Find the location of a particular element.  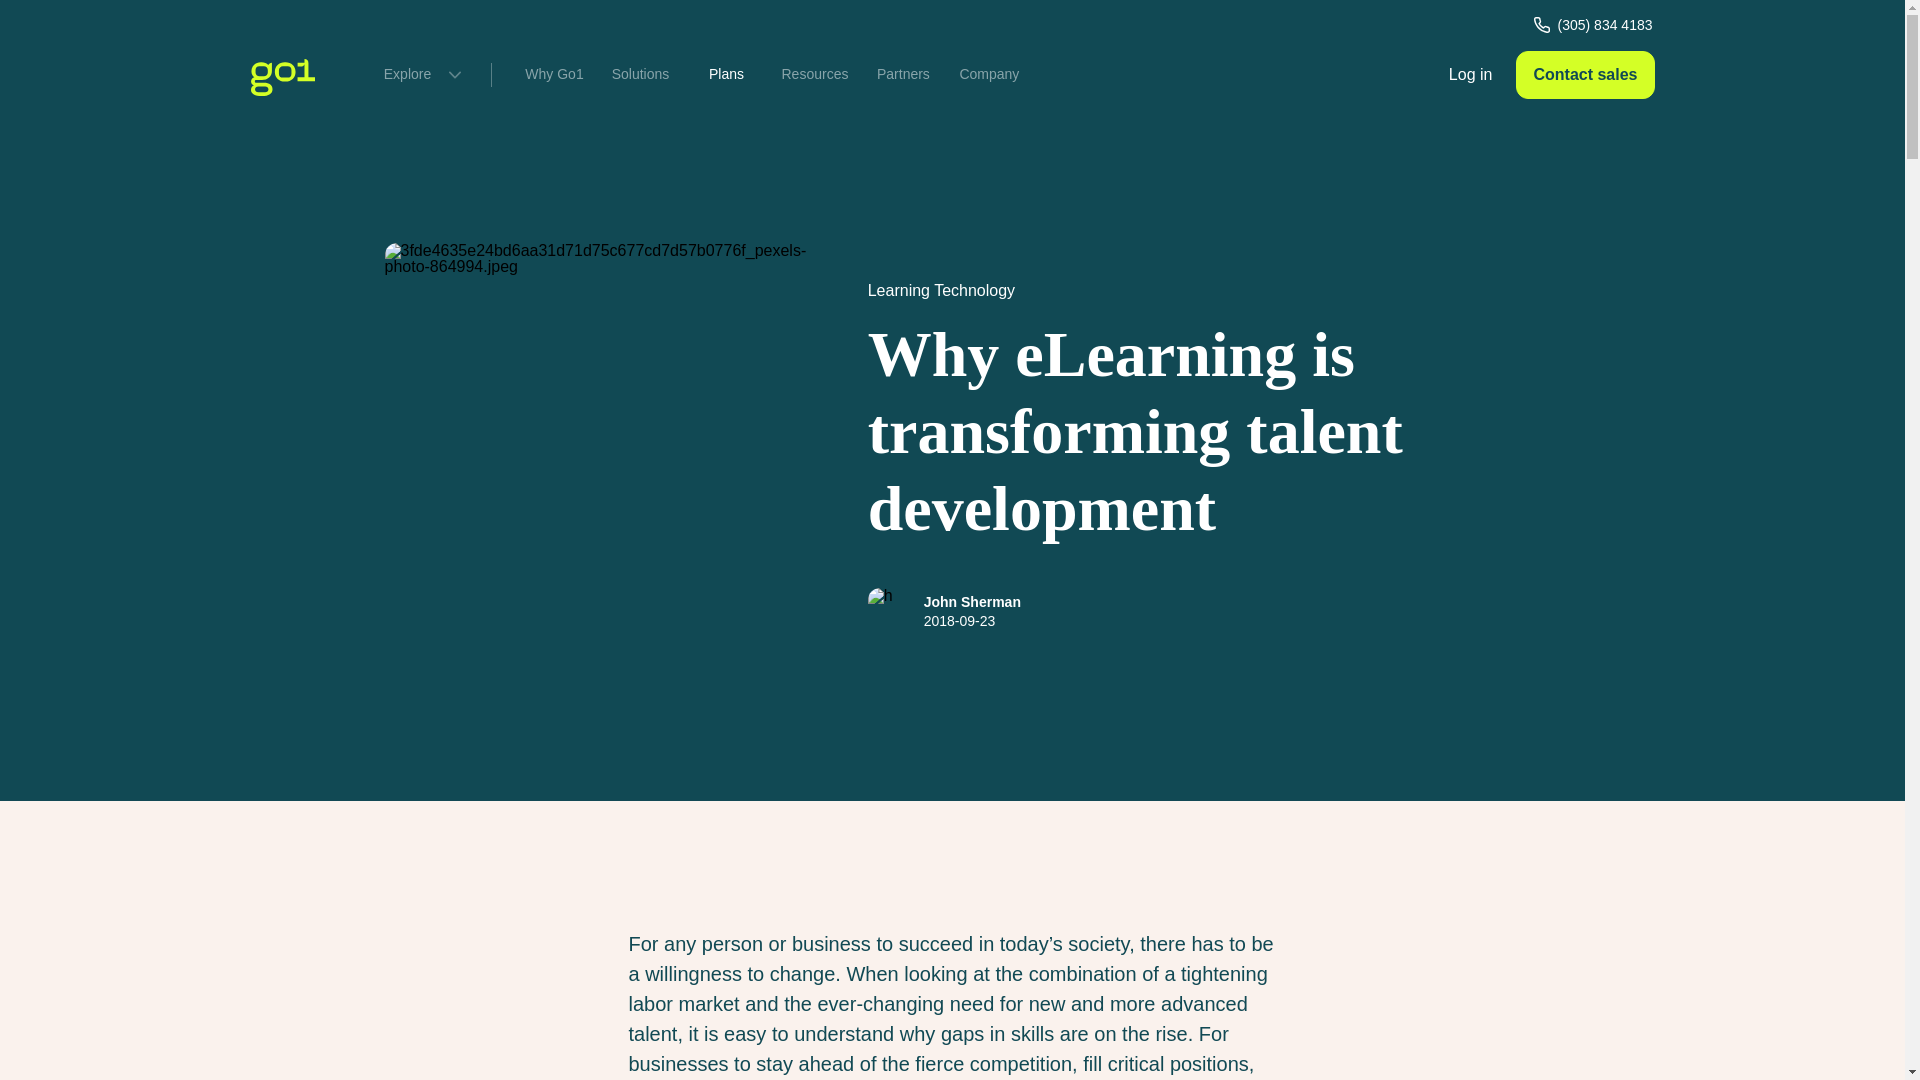

Resources is located at coordinates (814, 74).